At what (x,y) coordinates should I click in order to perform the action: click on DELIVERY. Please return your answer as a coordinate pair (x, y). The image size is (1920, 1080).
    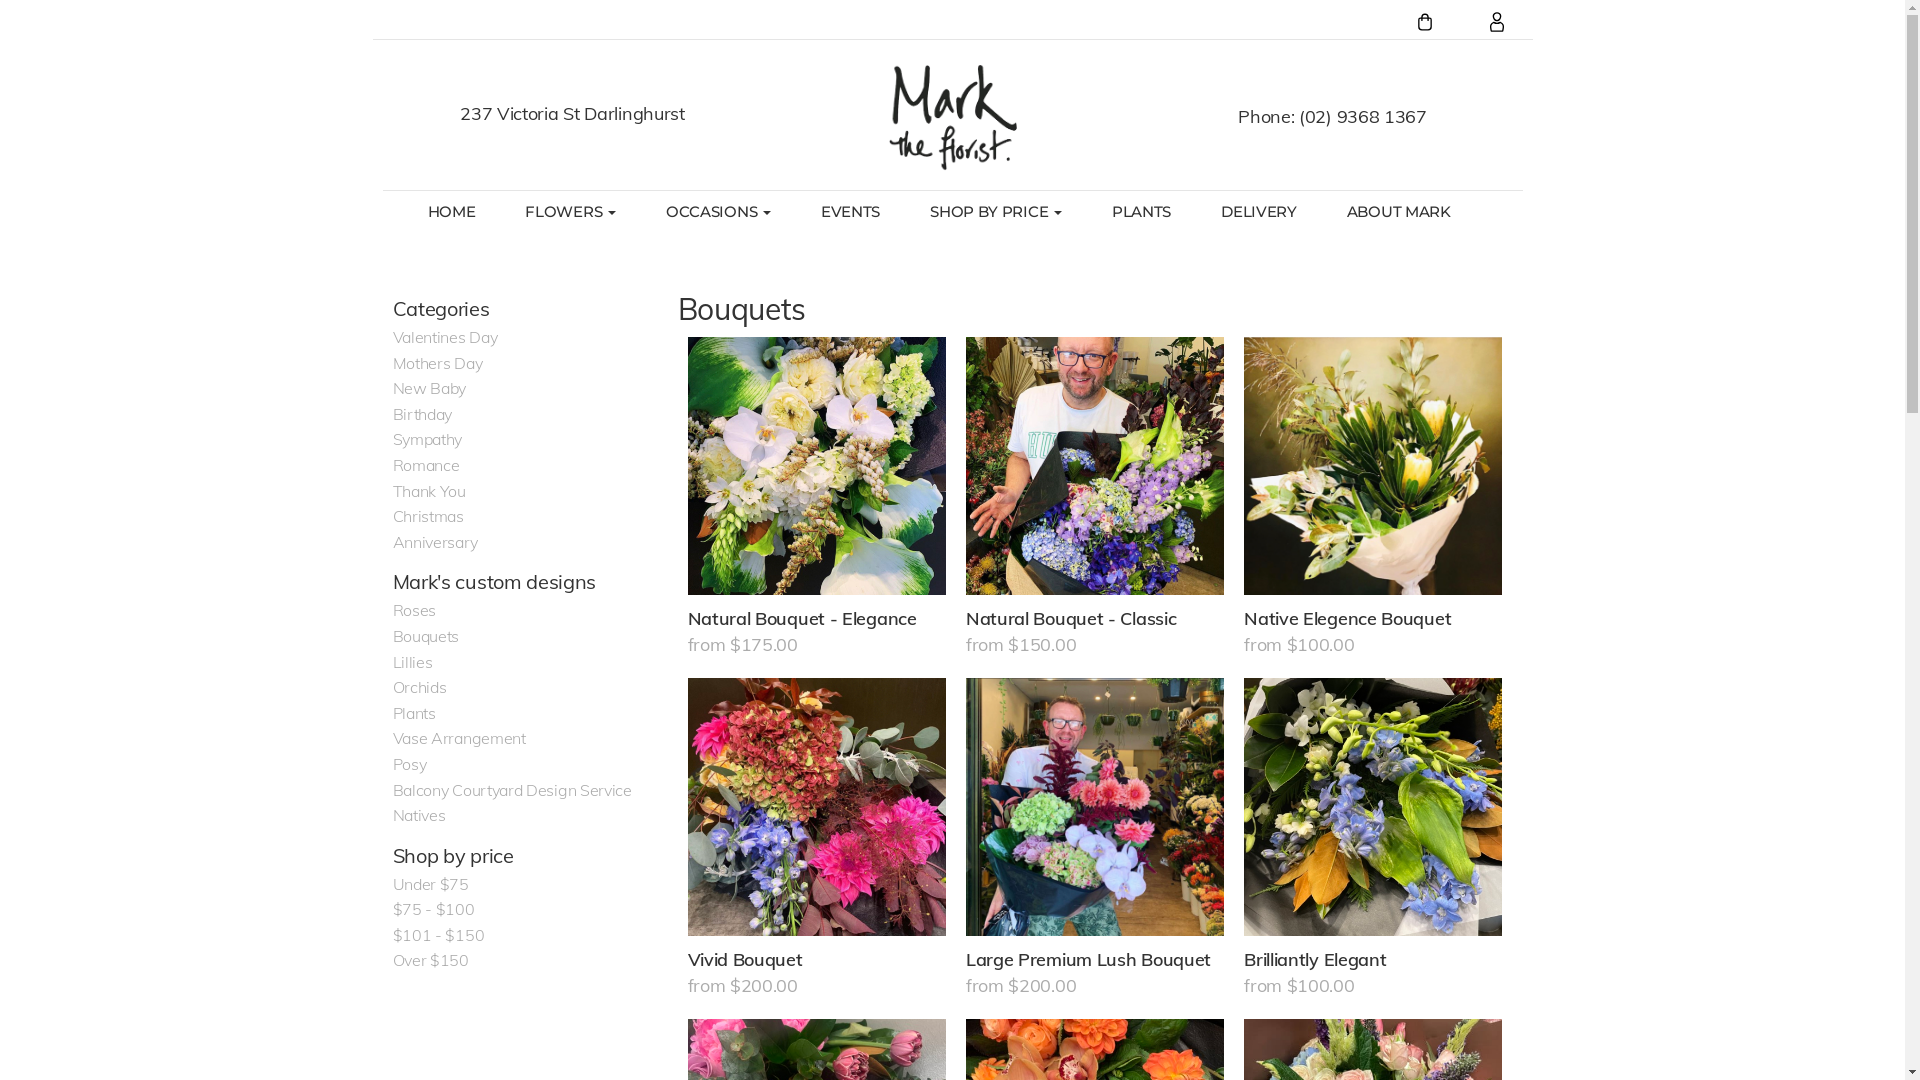
    Looking at the image, I should click on (1259, 212).